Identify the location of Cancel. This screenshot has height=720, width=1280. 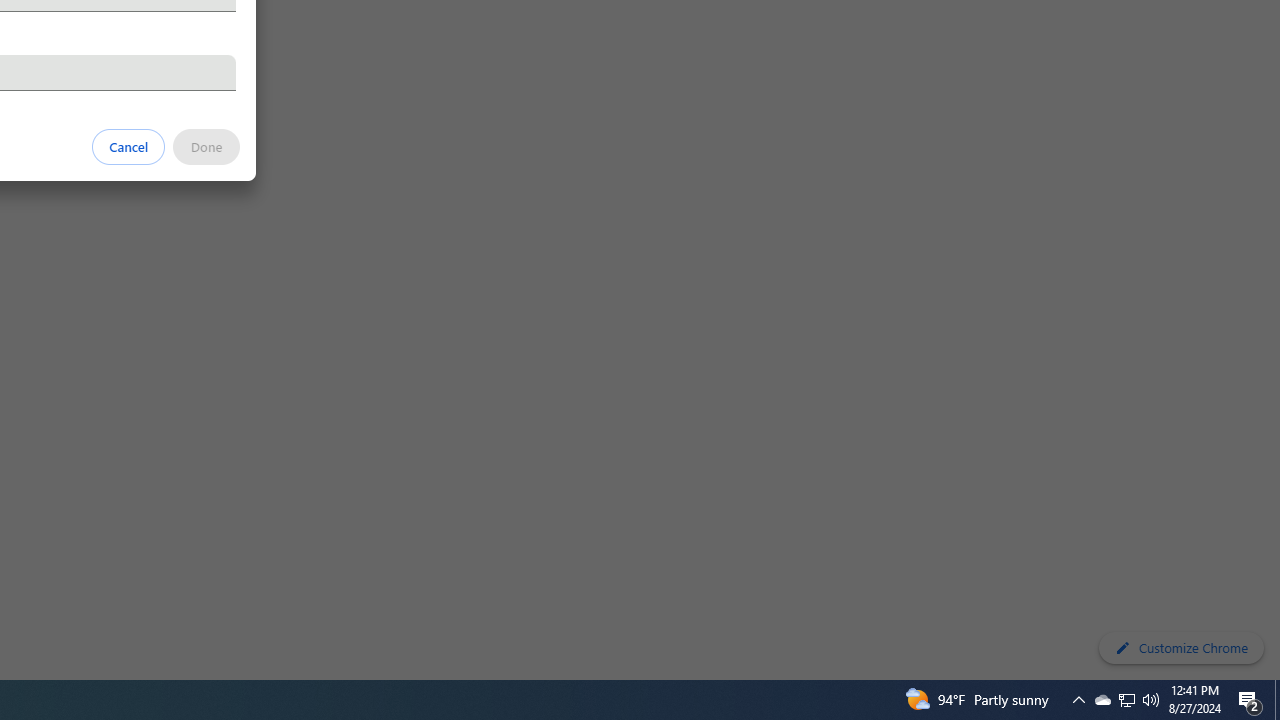
(129, 146).